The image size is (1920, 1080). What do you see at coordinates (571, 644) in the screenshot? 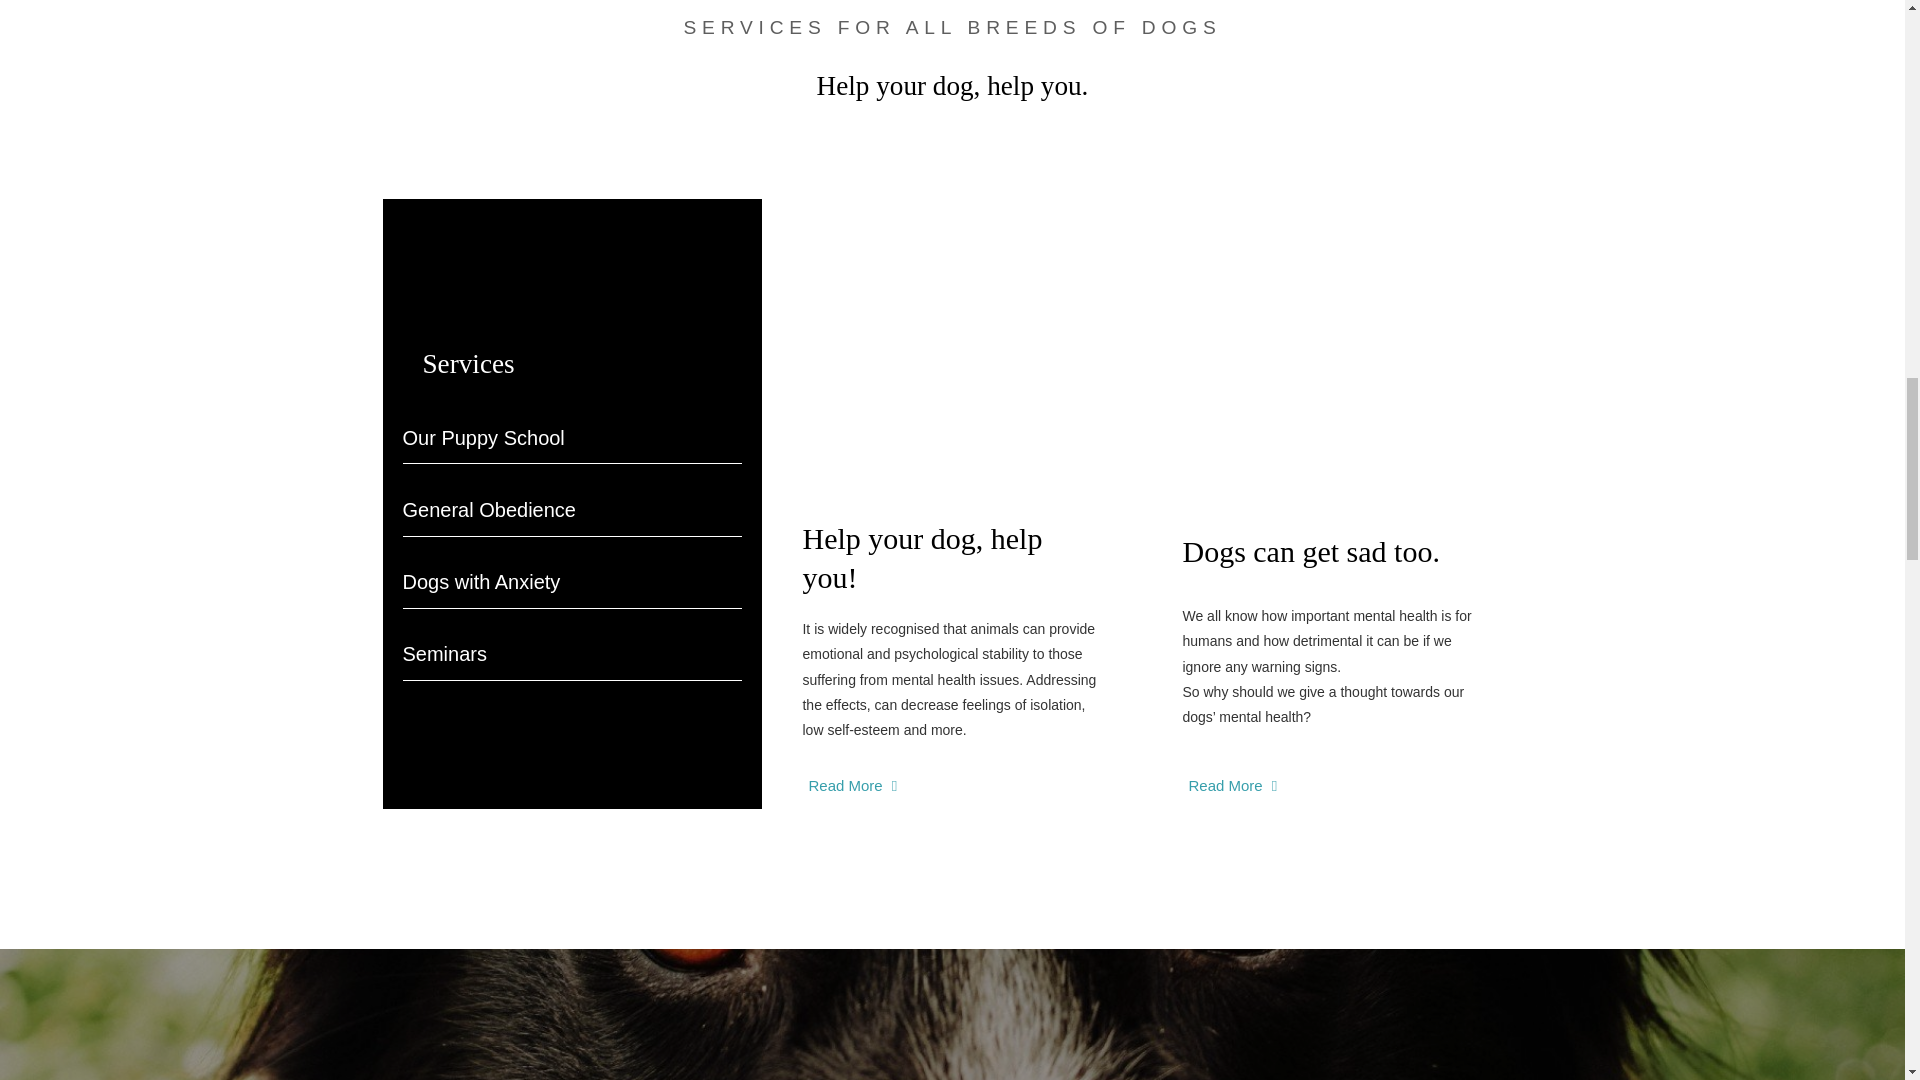
I see `Seminars` at bounding box center [571, 644].